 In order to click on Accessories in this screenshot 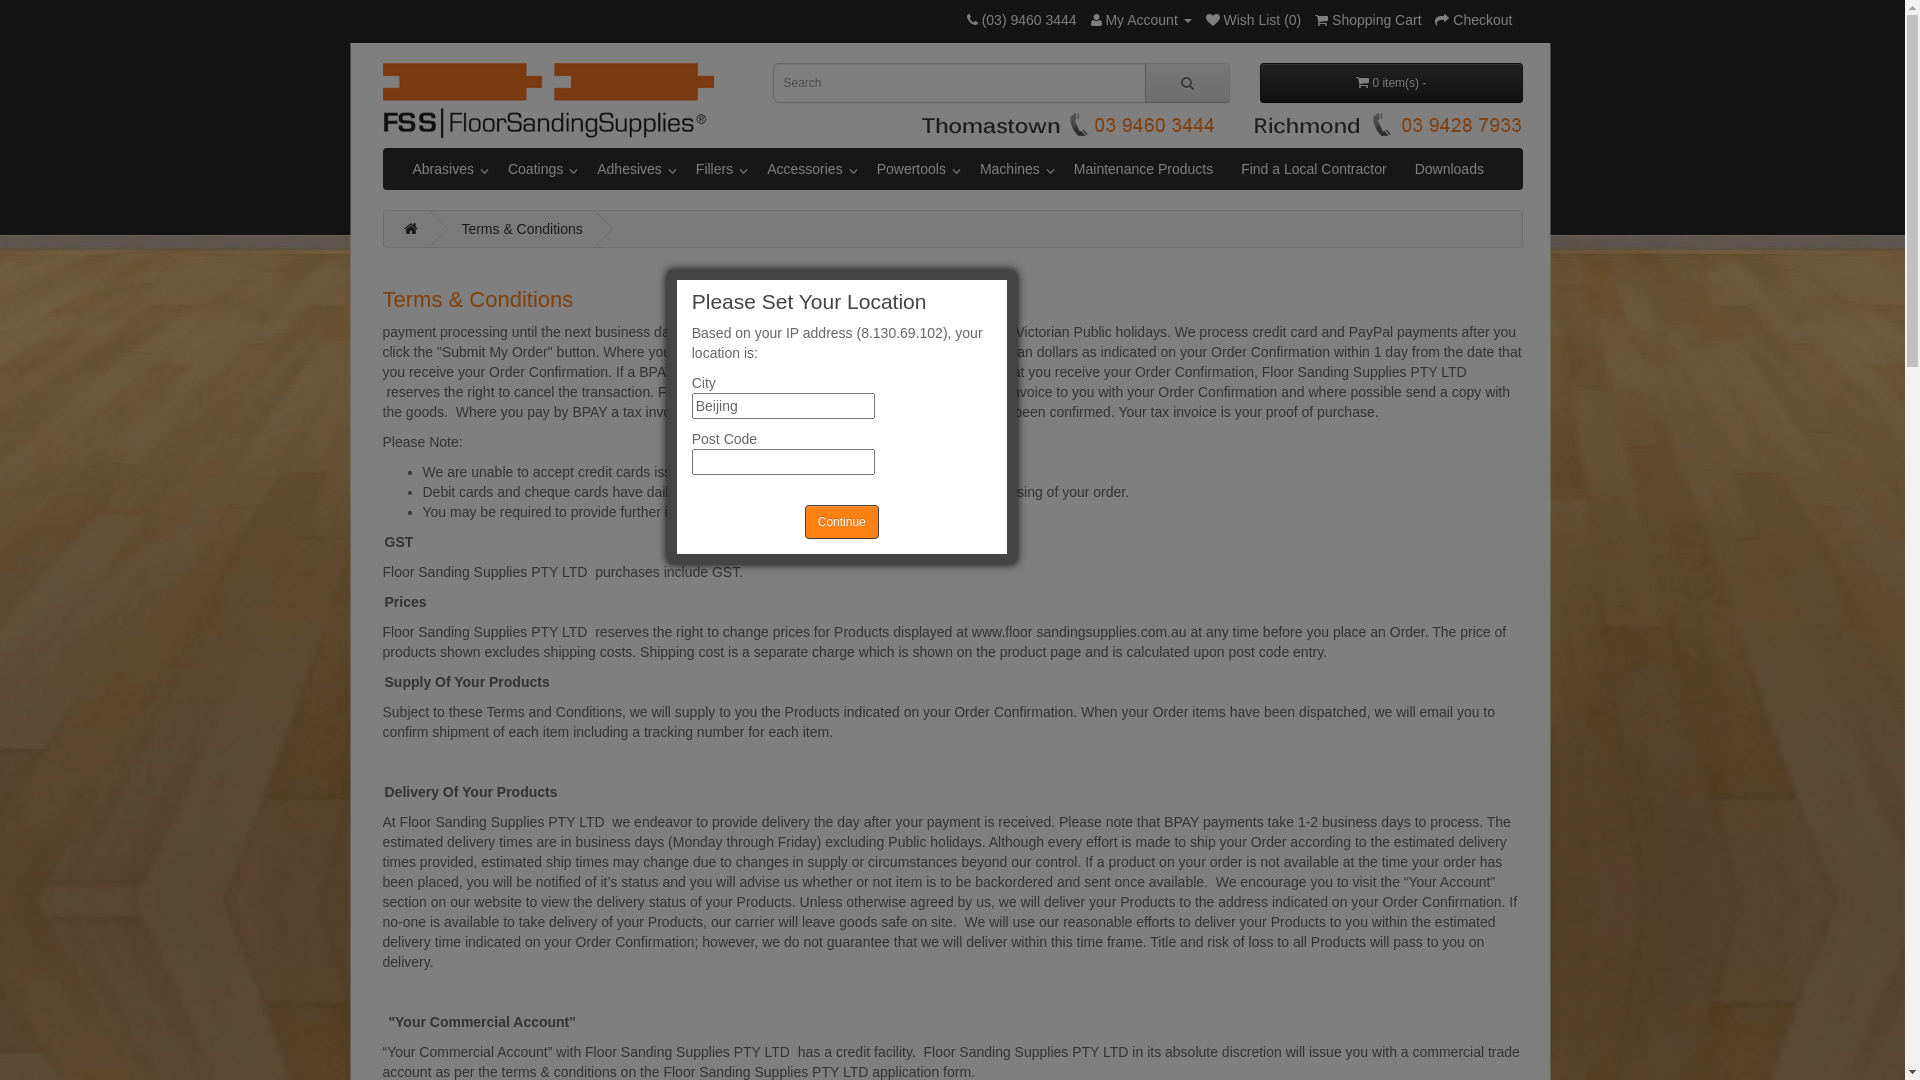, I will do `click(808, 169)`.